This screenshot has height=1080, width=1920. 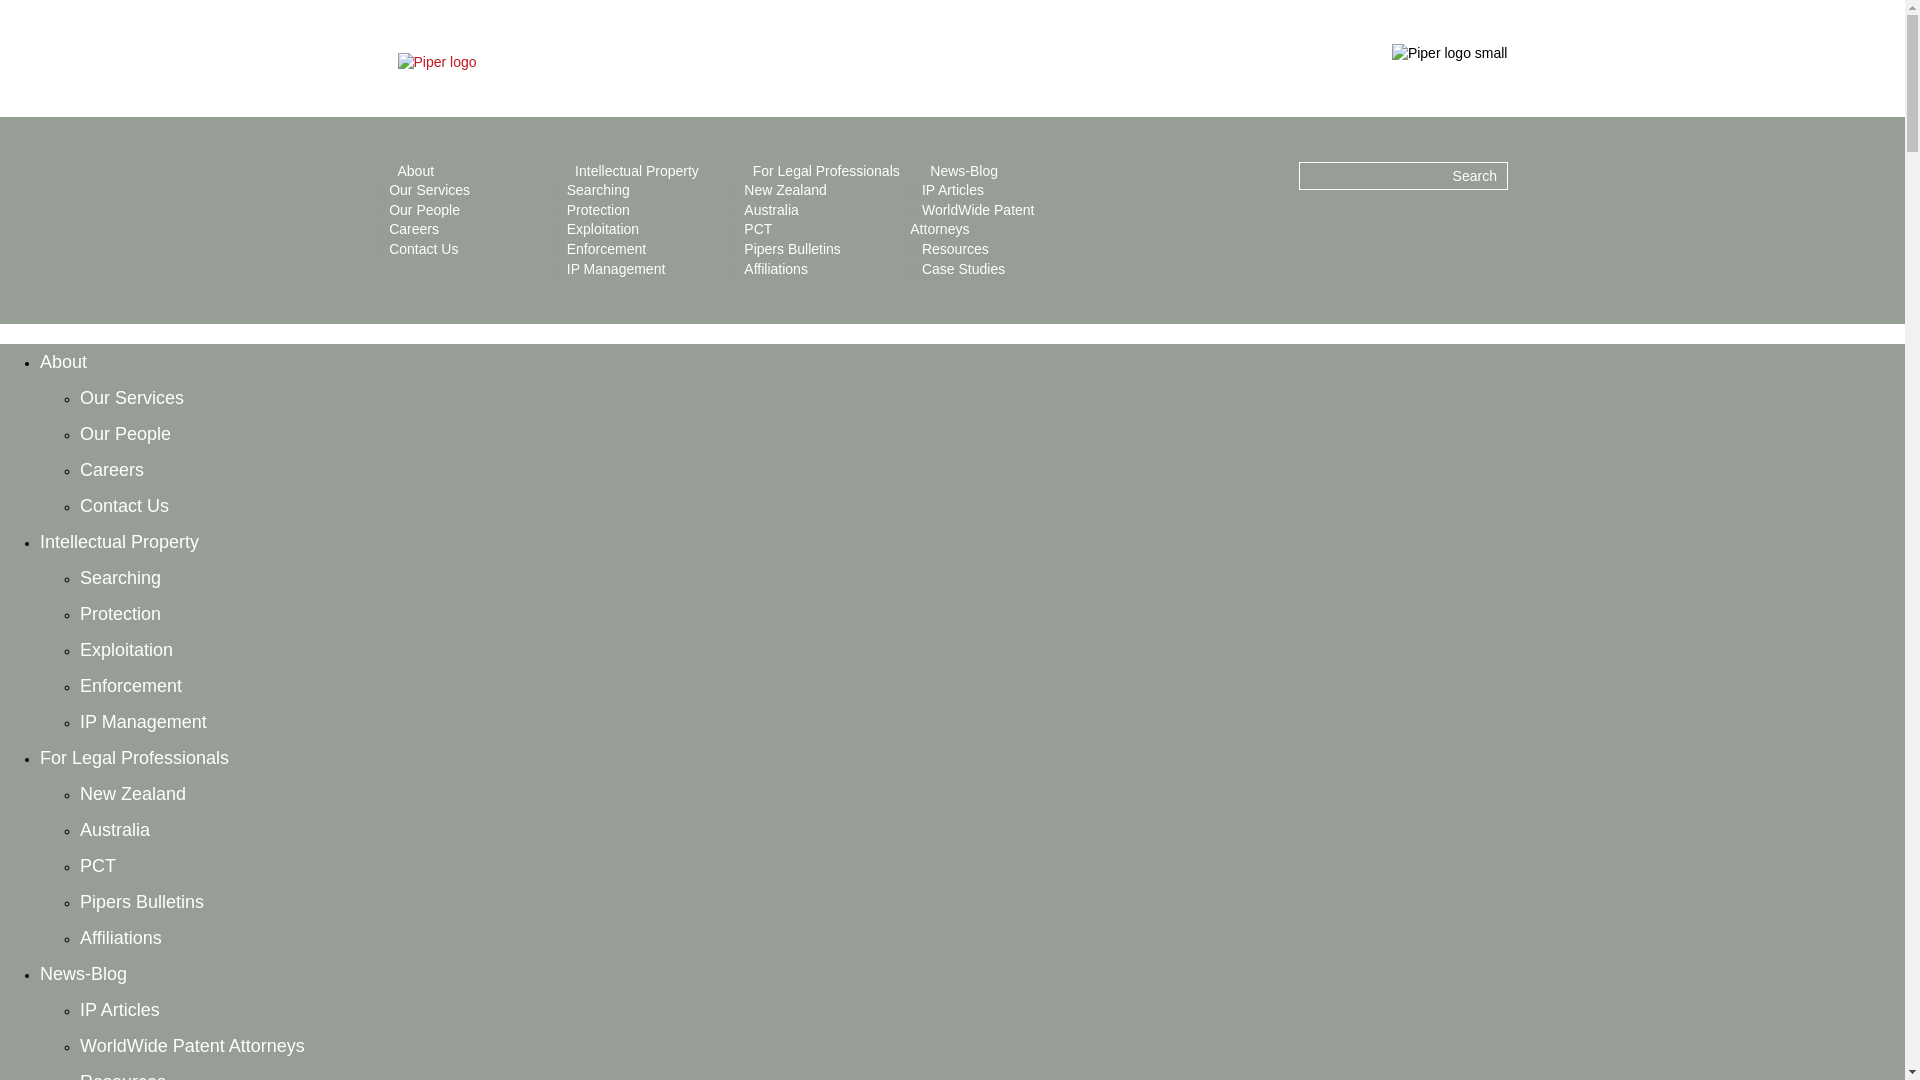 I want to click on Enforcement, so click(x=606, y=248).